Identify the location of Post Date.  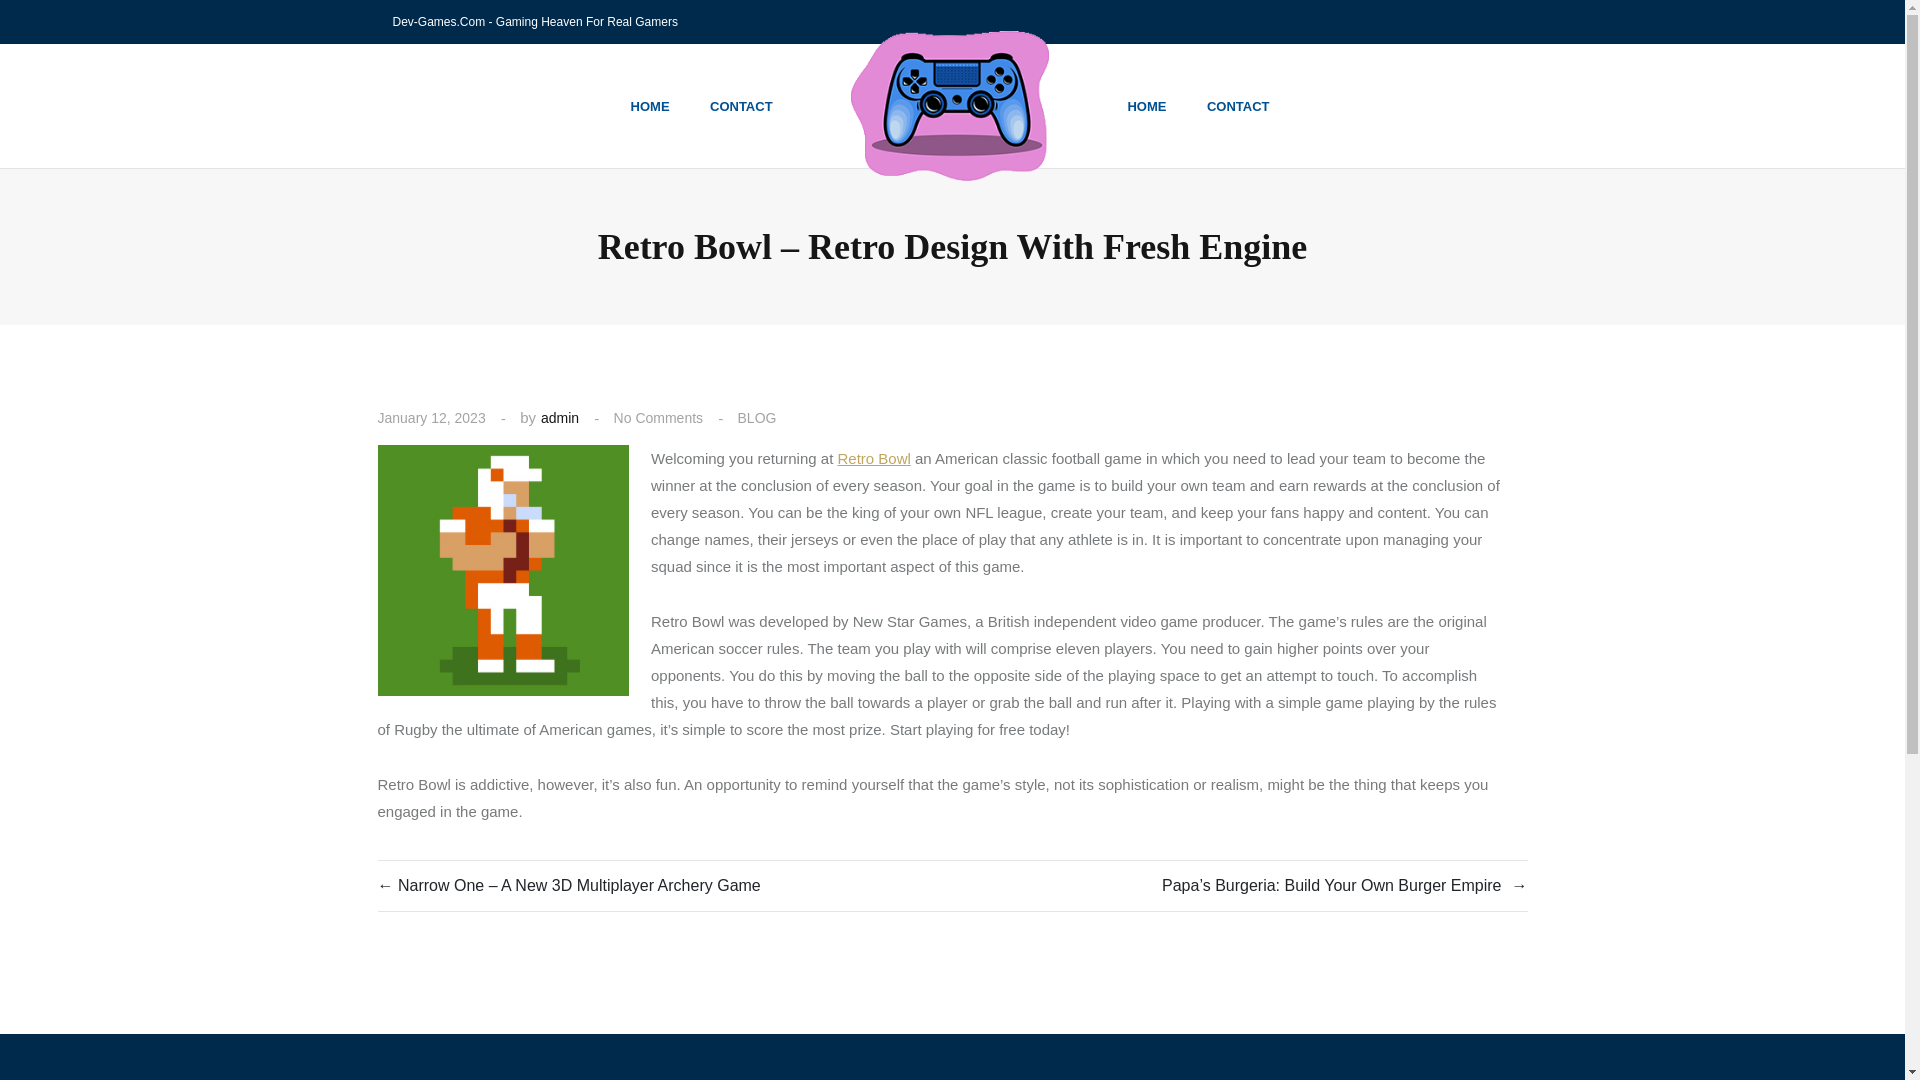
(432, 418).